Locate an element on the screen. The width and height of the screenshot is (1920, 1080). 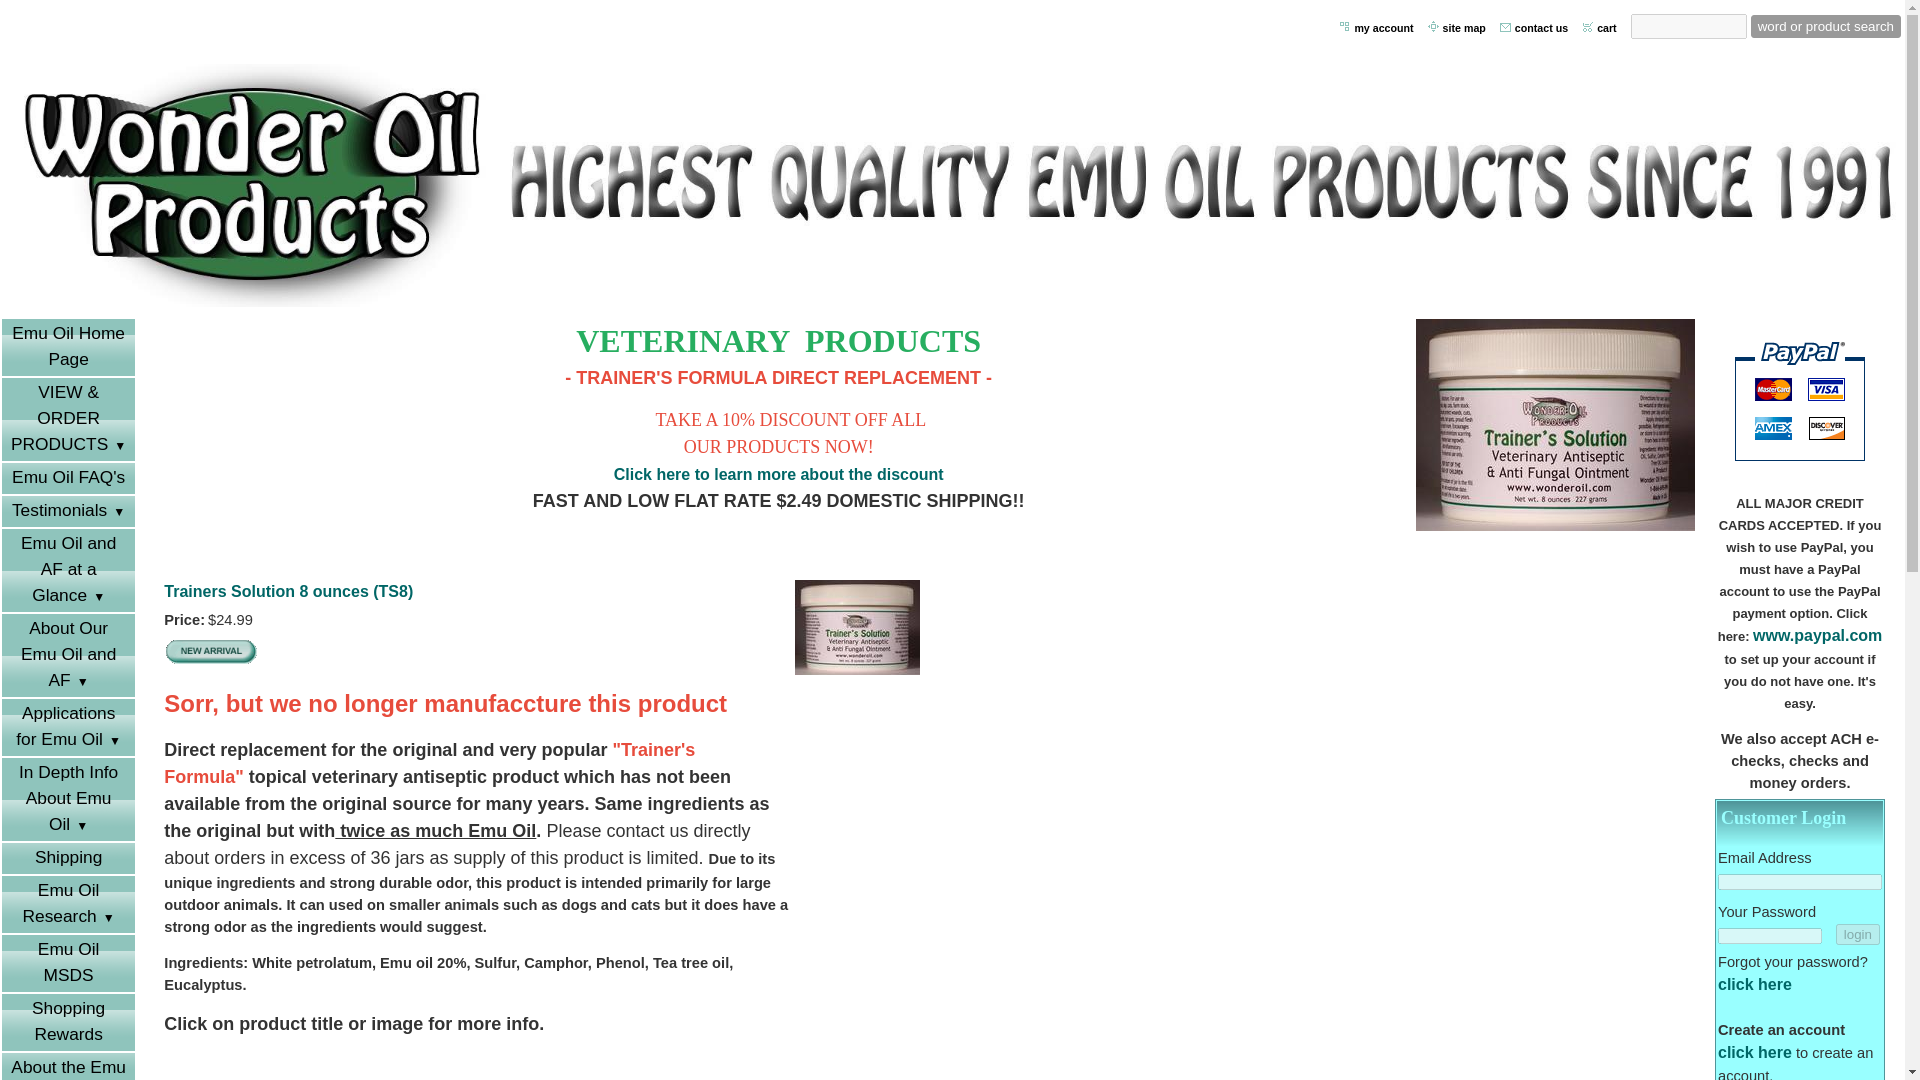
Applications for Emu Oil is located at coordinates (68, 727).